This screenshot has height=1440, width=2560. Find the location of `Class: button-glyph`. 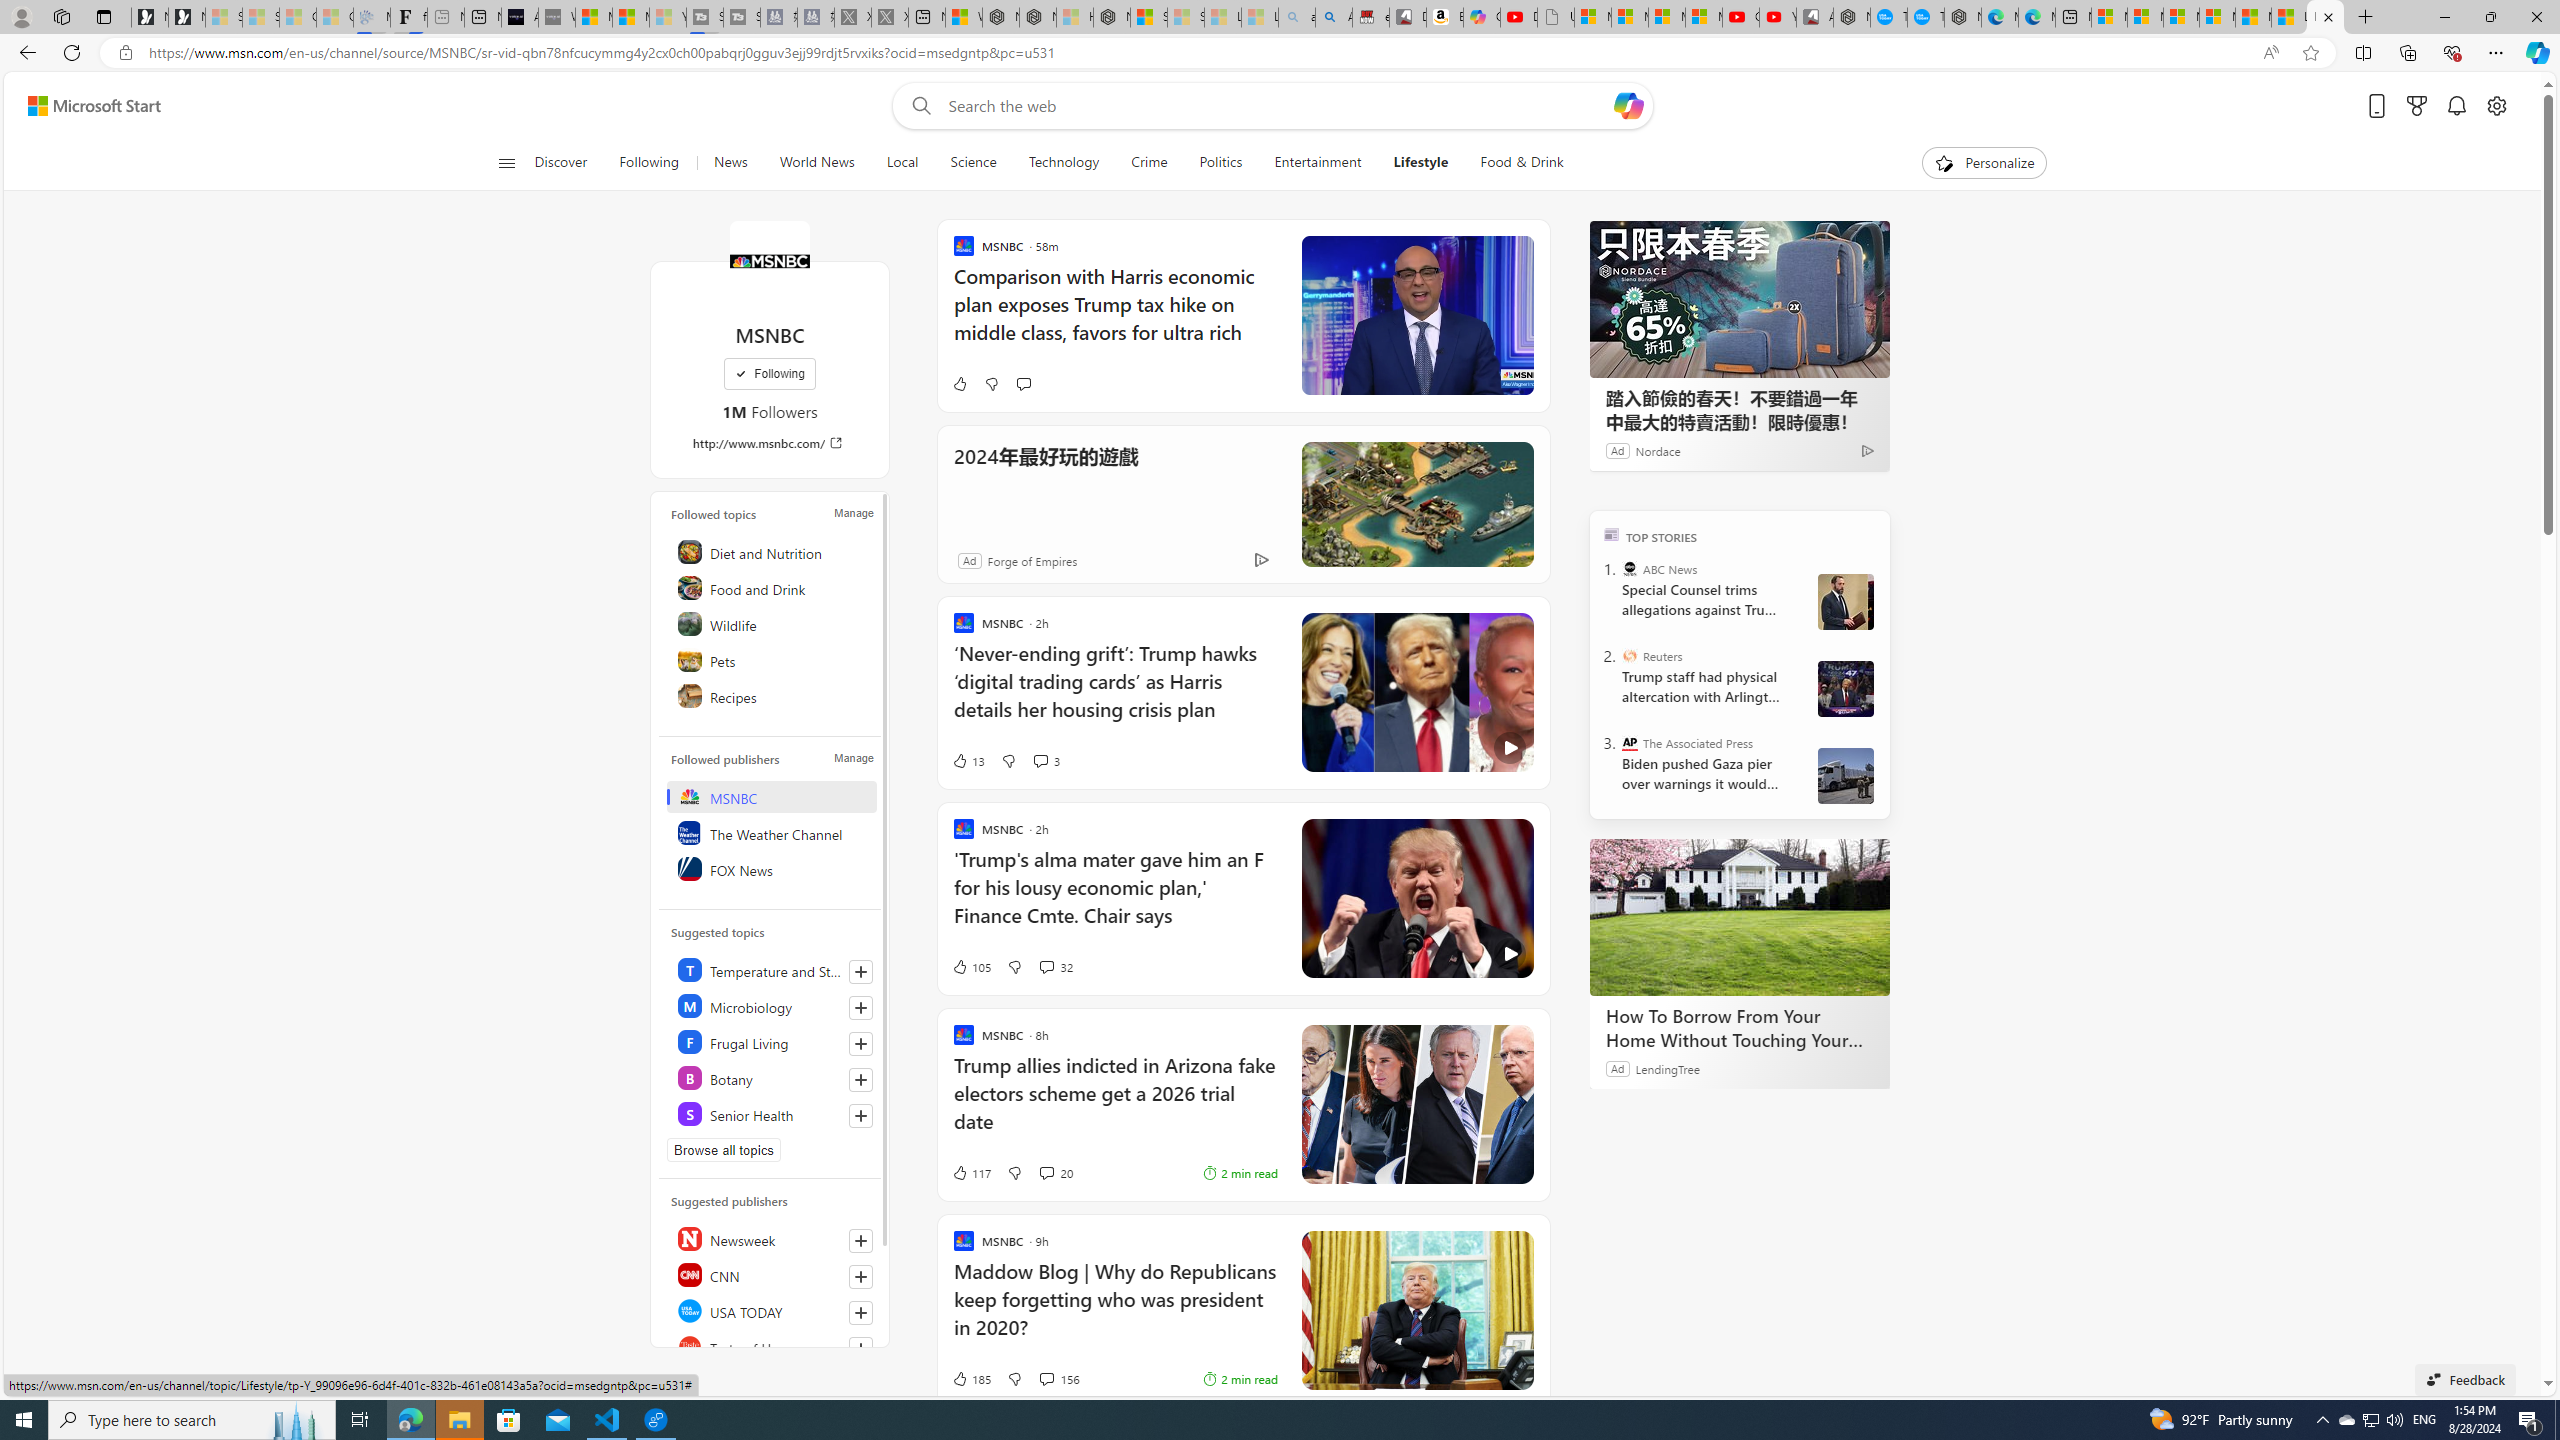

Class: button-glyph is located at coordinates (506, 163).